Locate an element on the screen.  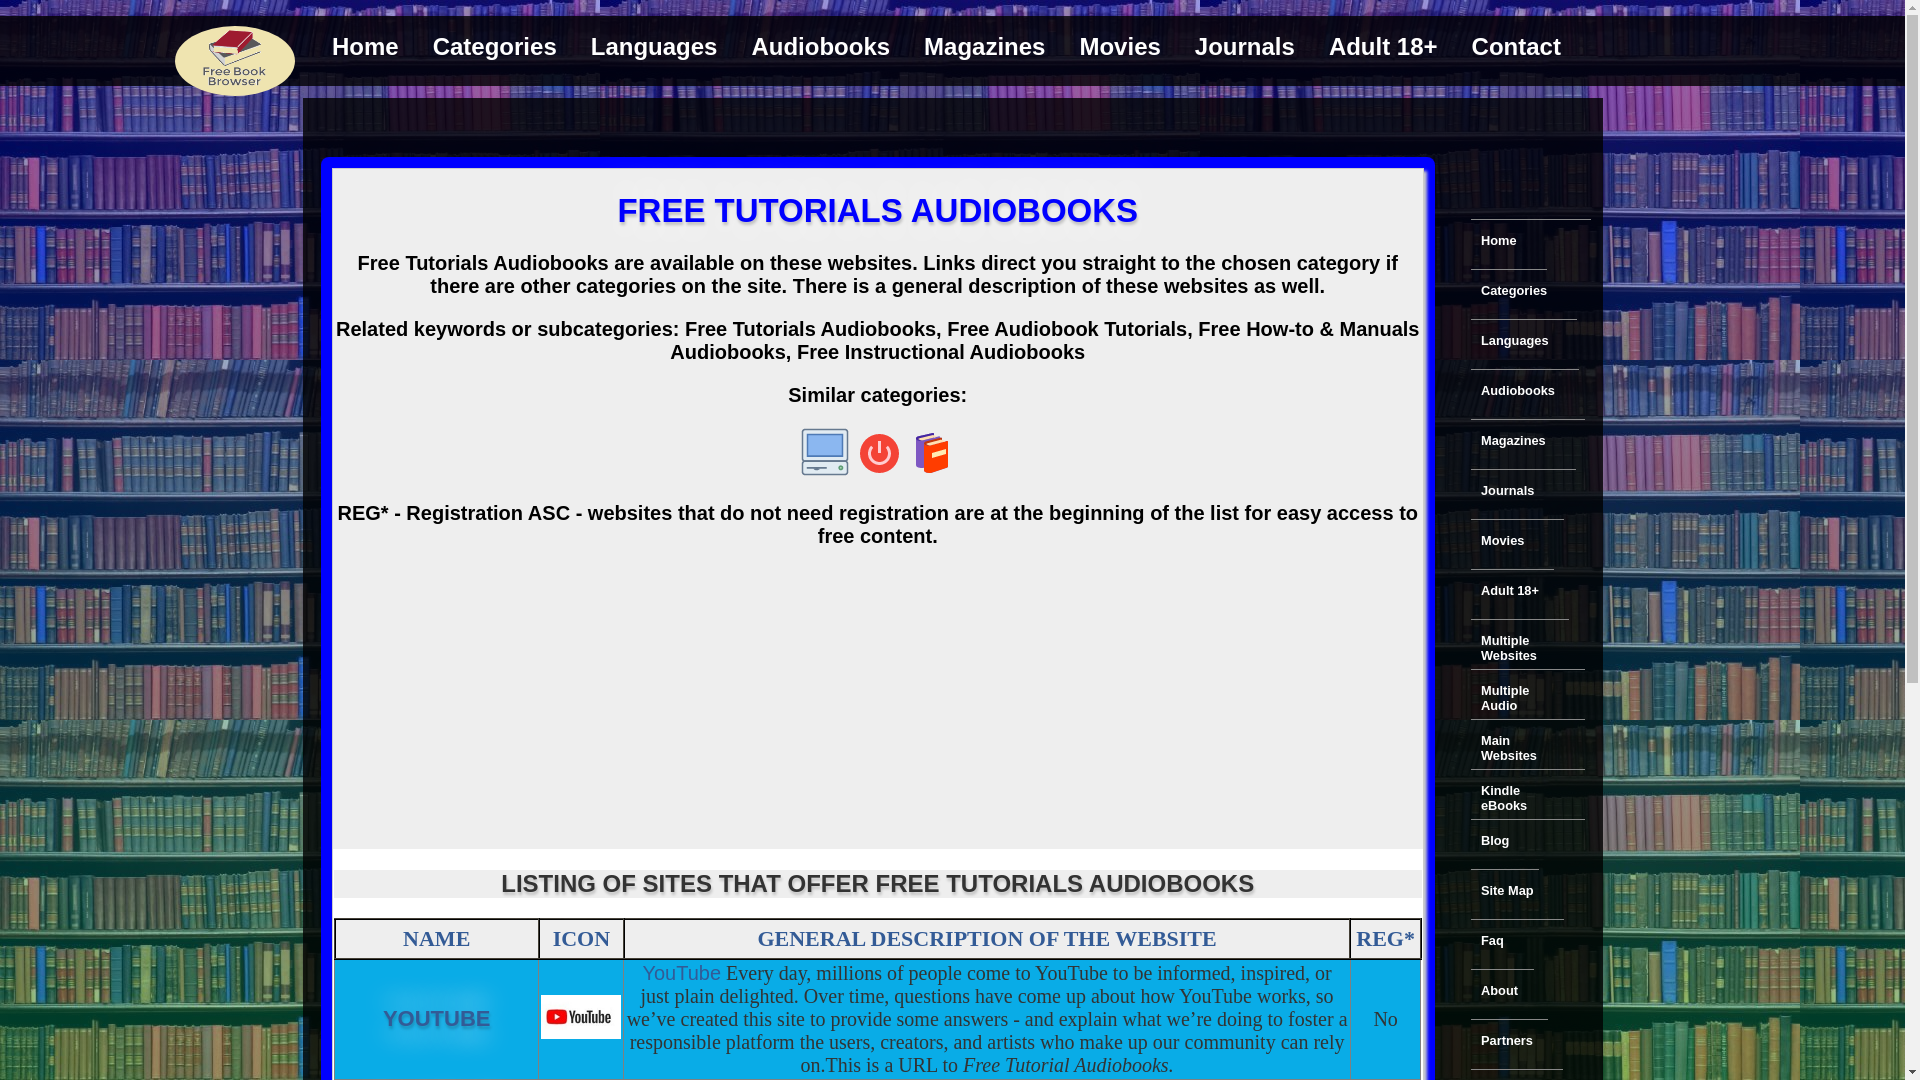
YouTube is located at coordinates (681, 972).